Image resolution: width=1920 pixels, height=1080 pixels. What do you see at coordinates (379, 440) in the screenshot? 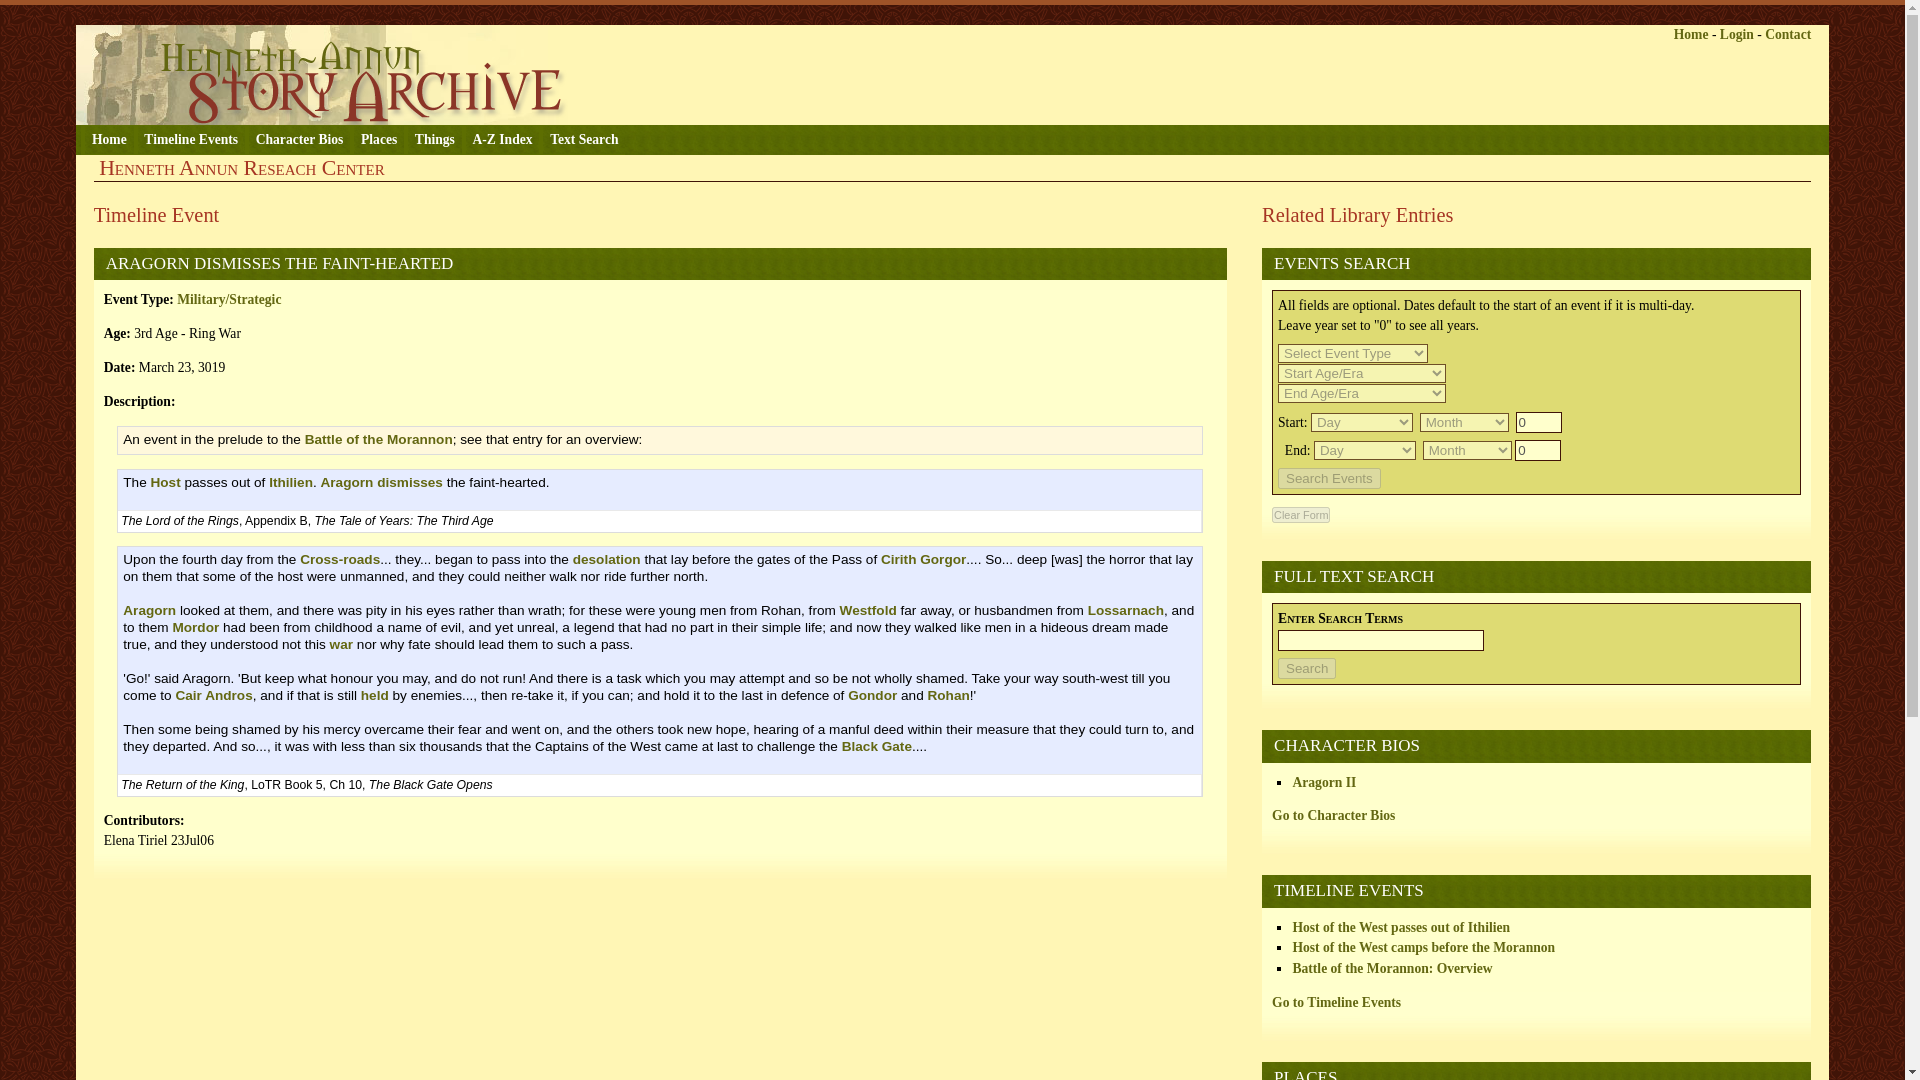
I see `Battle of the Morannon` at bounding box center [379, 440].